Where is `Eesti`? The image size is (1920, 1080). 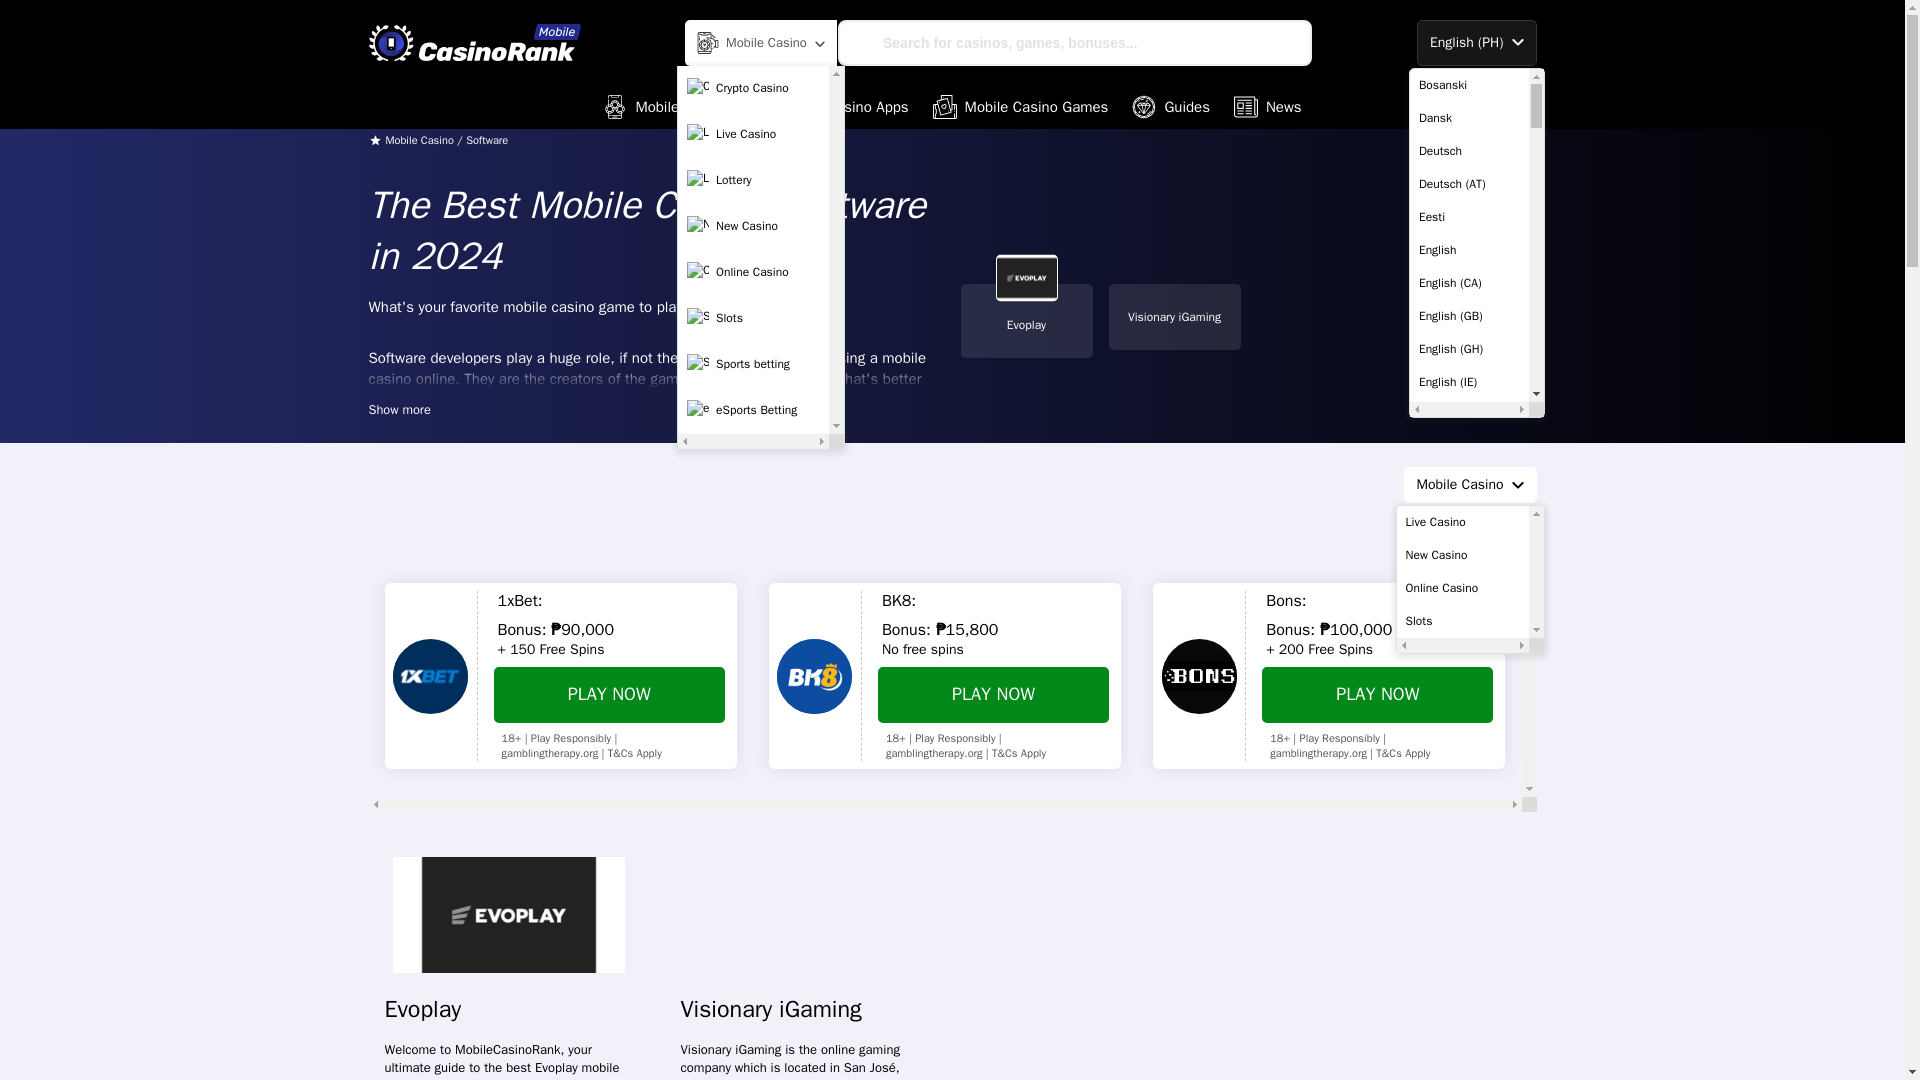 Eesti is located at coordinates (1468, 216).